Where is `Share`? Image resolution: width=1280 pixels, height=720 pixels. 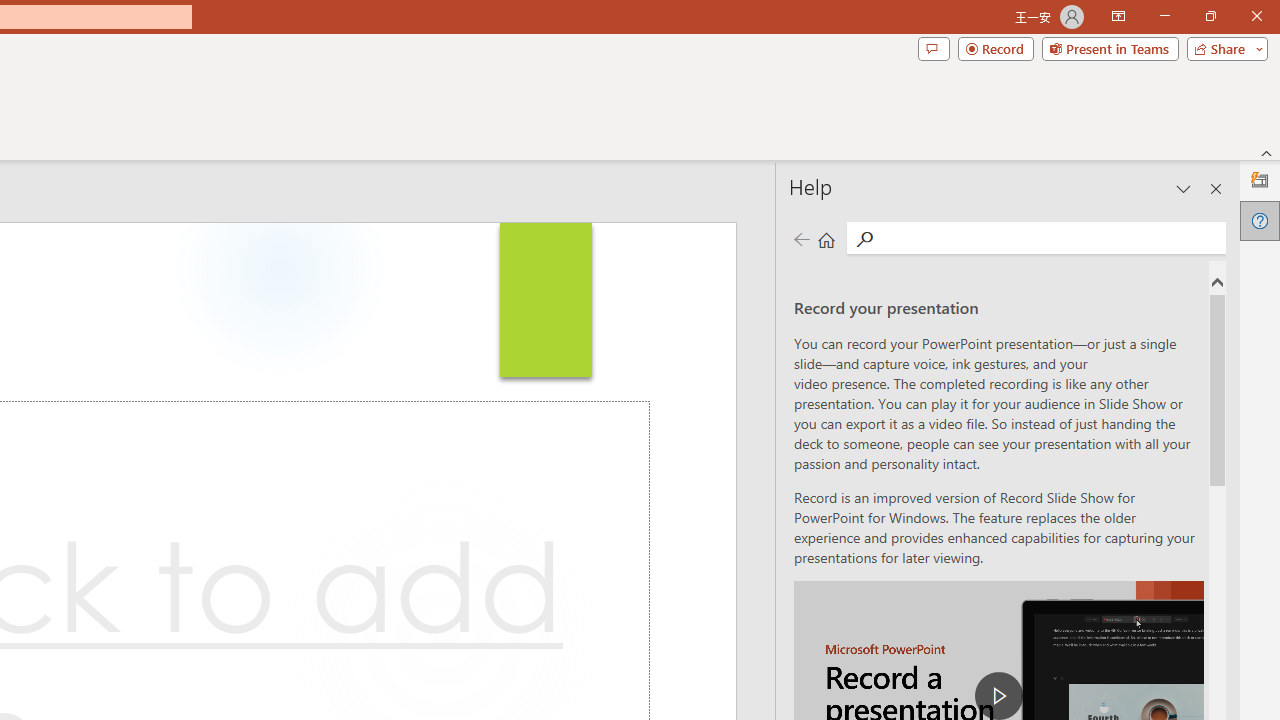 Share is located at coordinates (1223, 48).